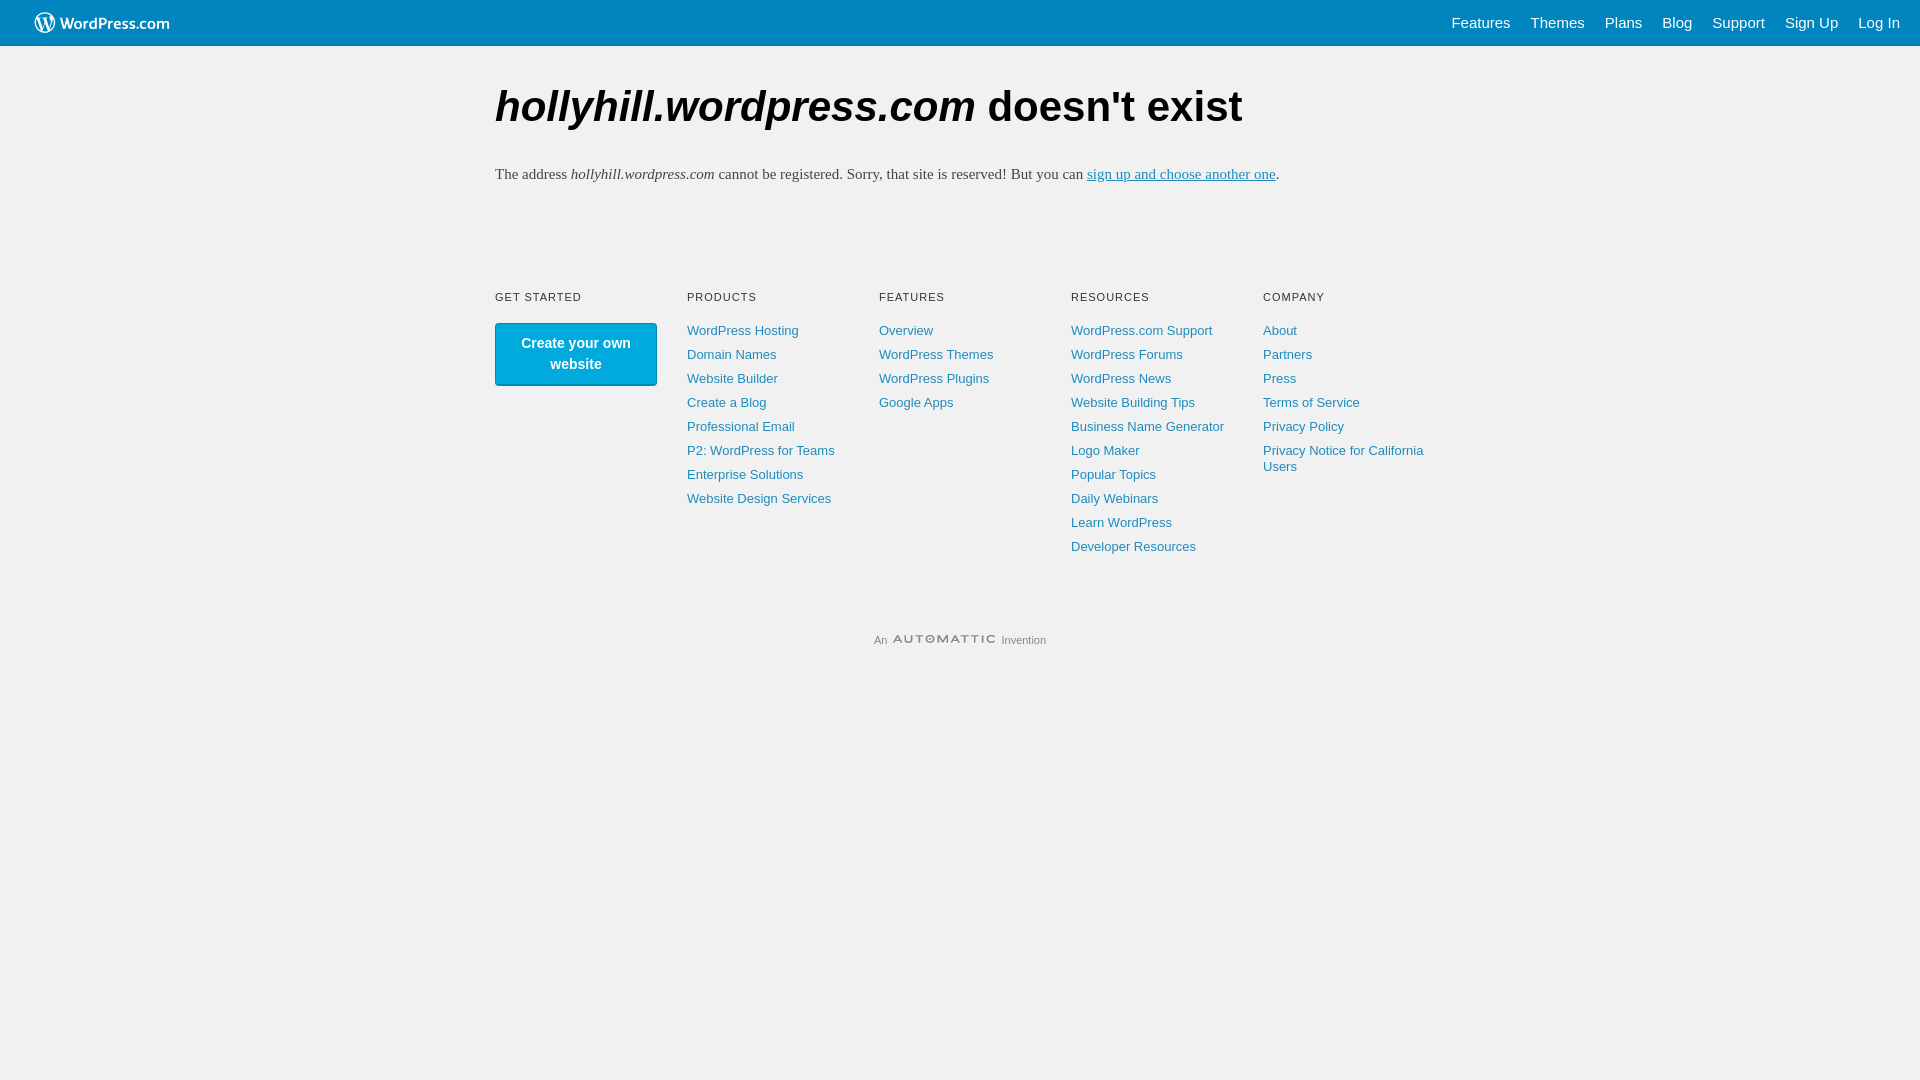 The image size is (1920, 1080). I want to click on Developer Resources, so click(1134, 546).